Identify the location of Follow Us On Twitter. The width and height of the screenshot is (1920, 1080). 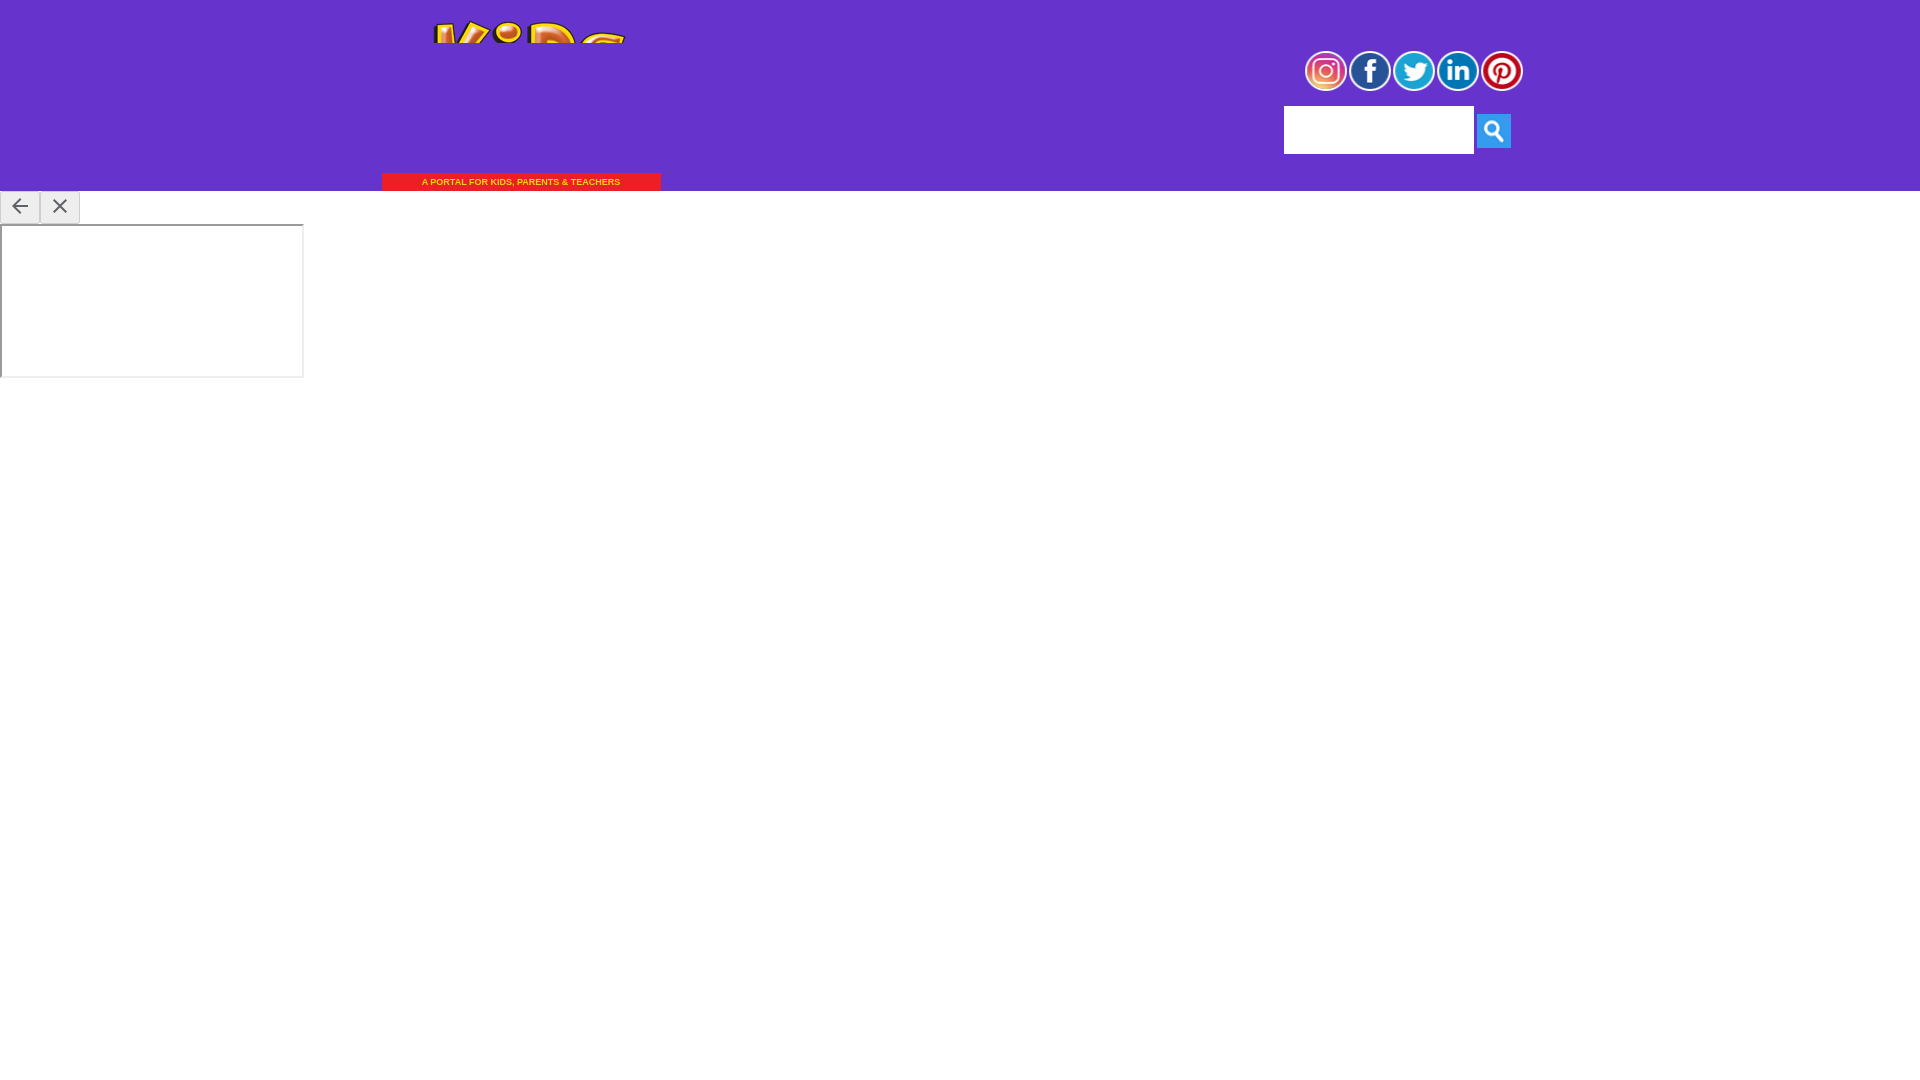
(1414, 88).